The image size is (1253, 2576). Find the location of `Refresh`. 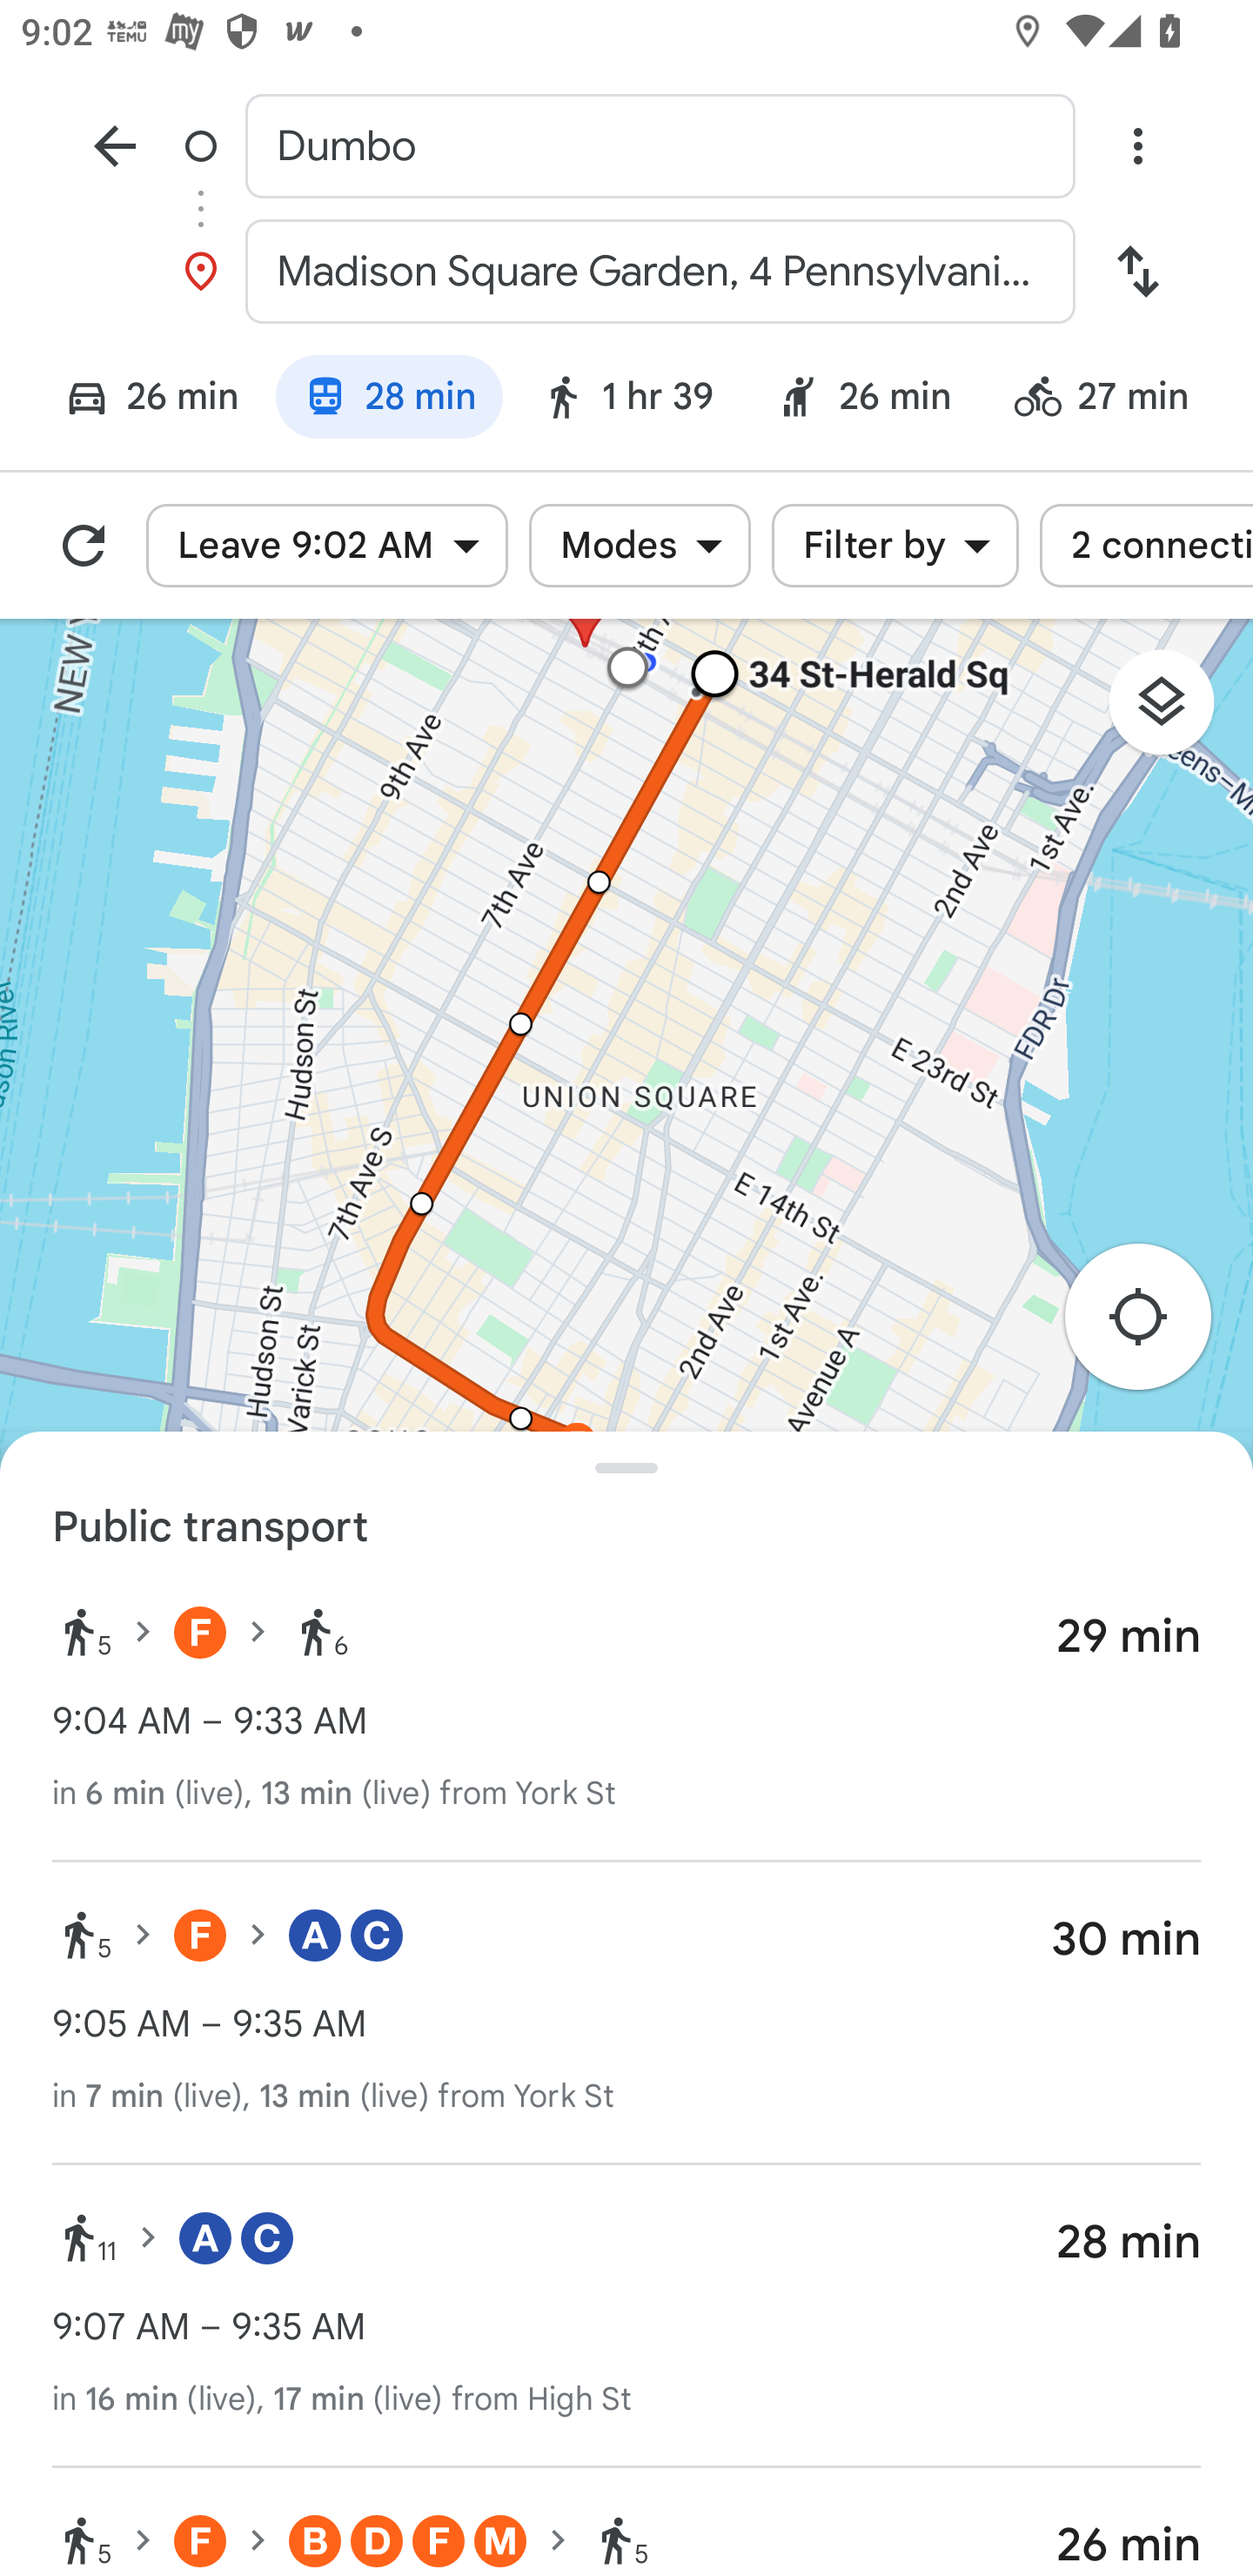

Refresh is located at coordinates (84, 546).